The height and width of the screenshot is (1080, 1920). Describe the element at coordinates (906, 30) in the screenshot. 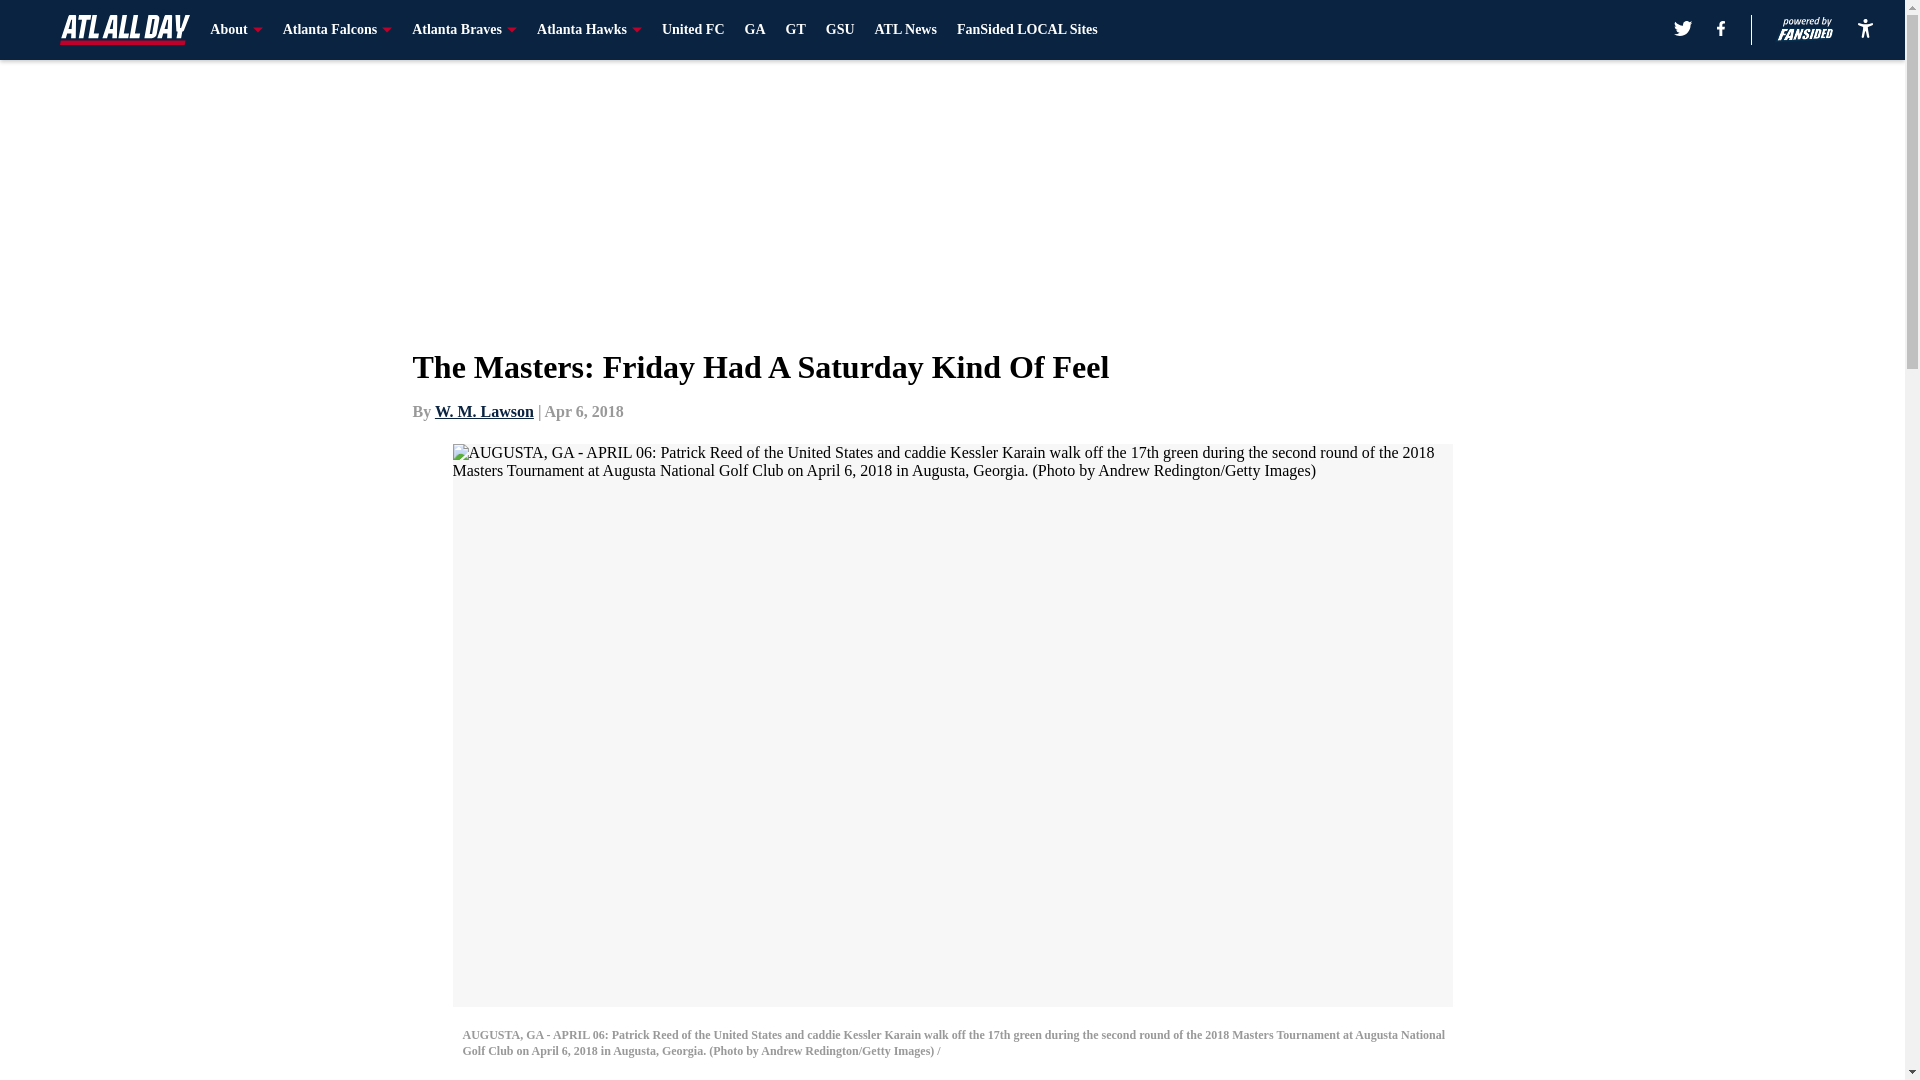

I see `ATL News` at that location.